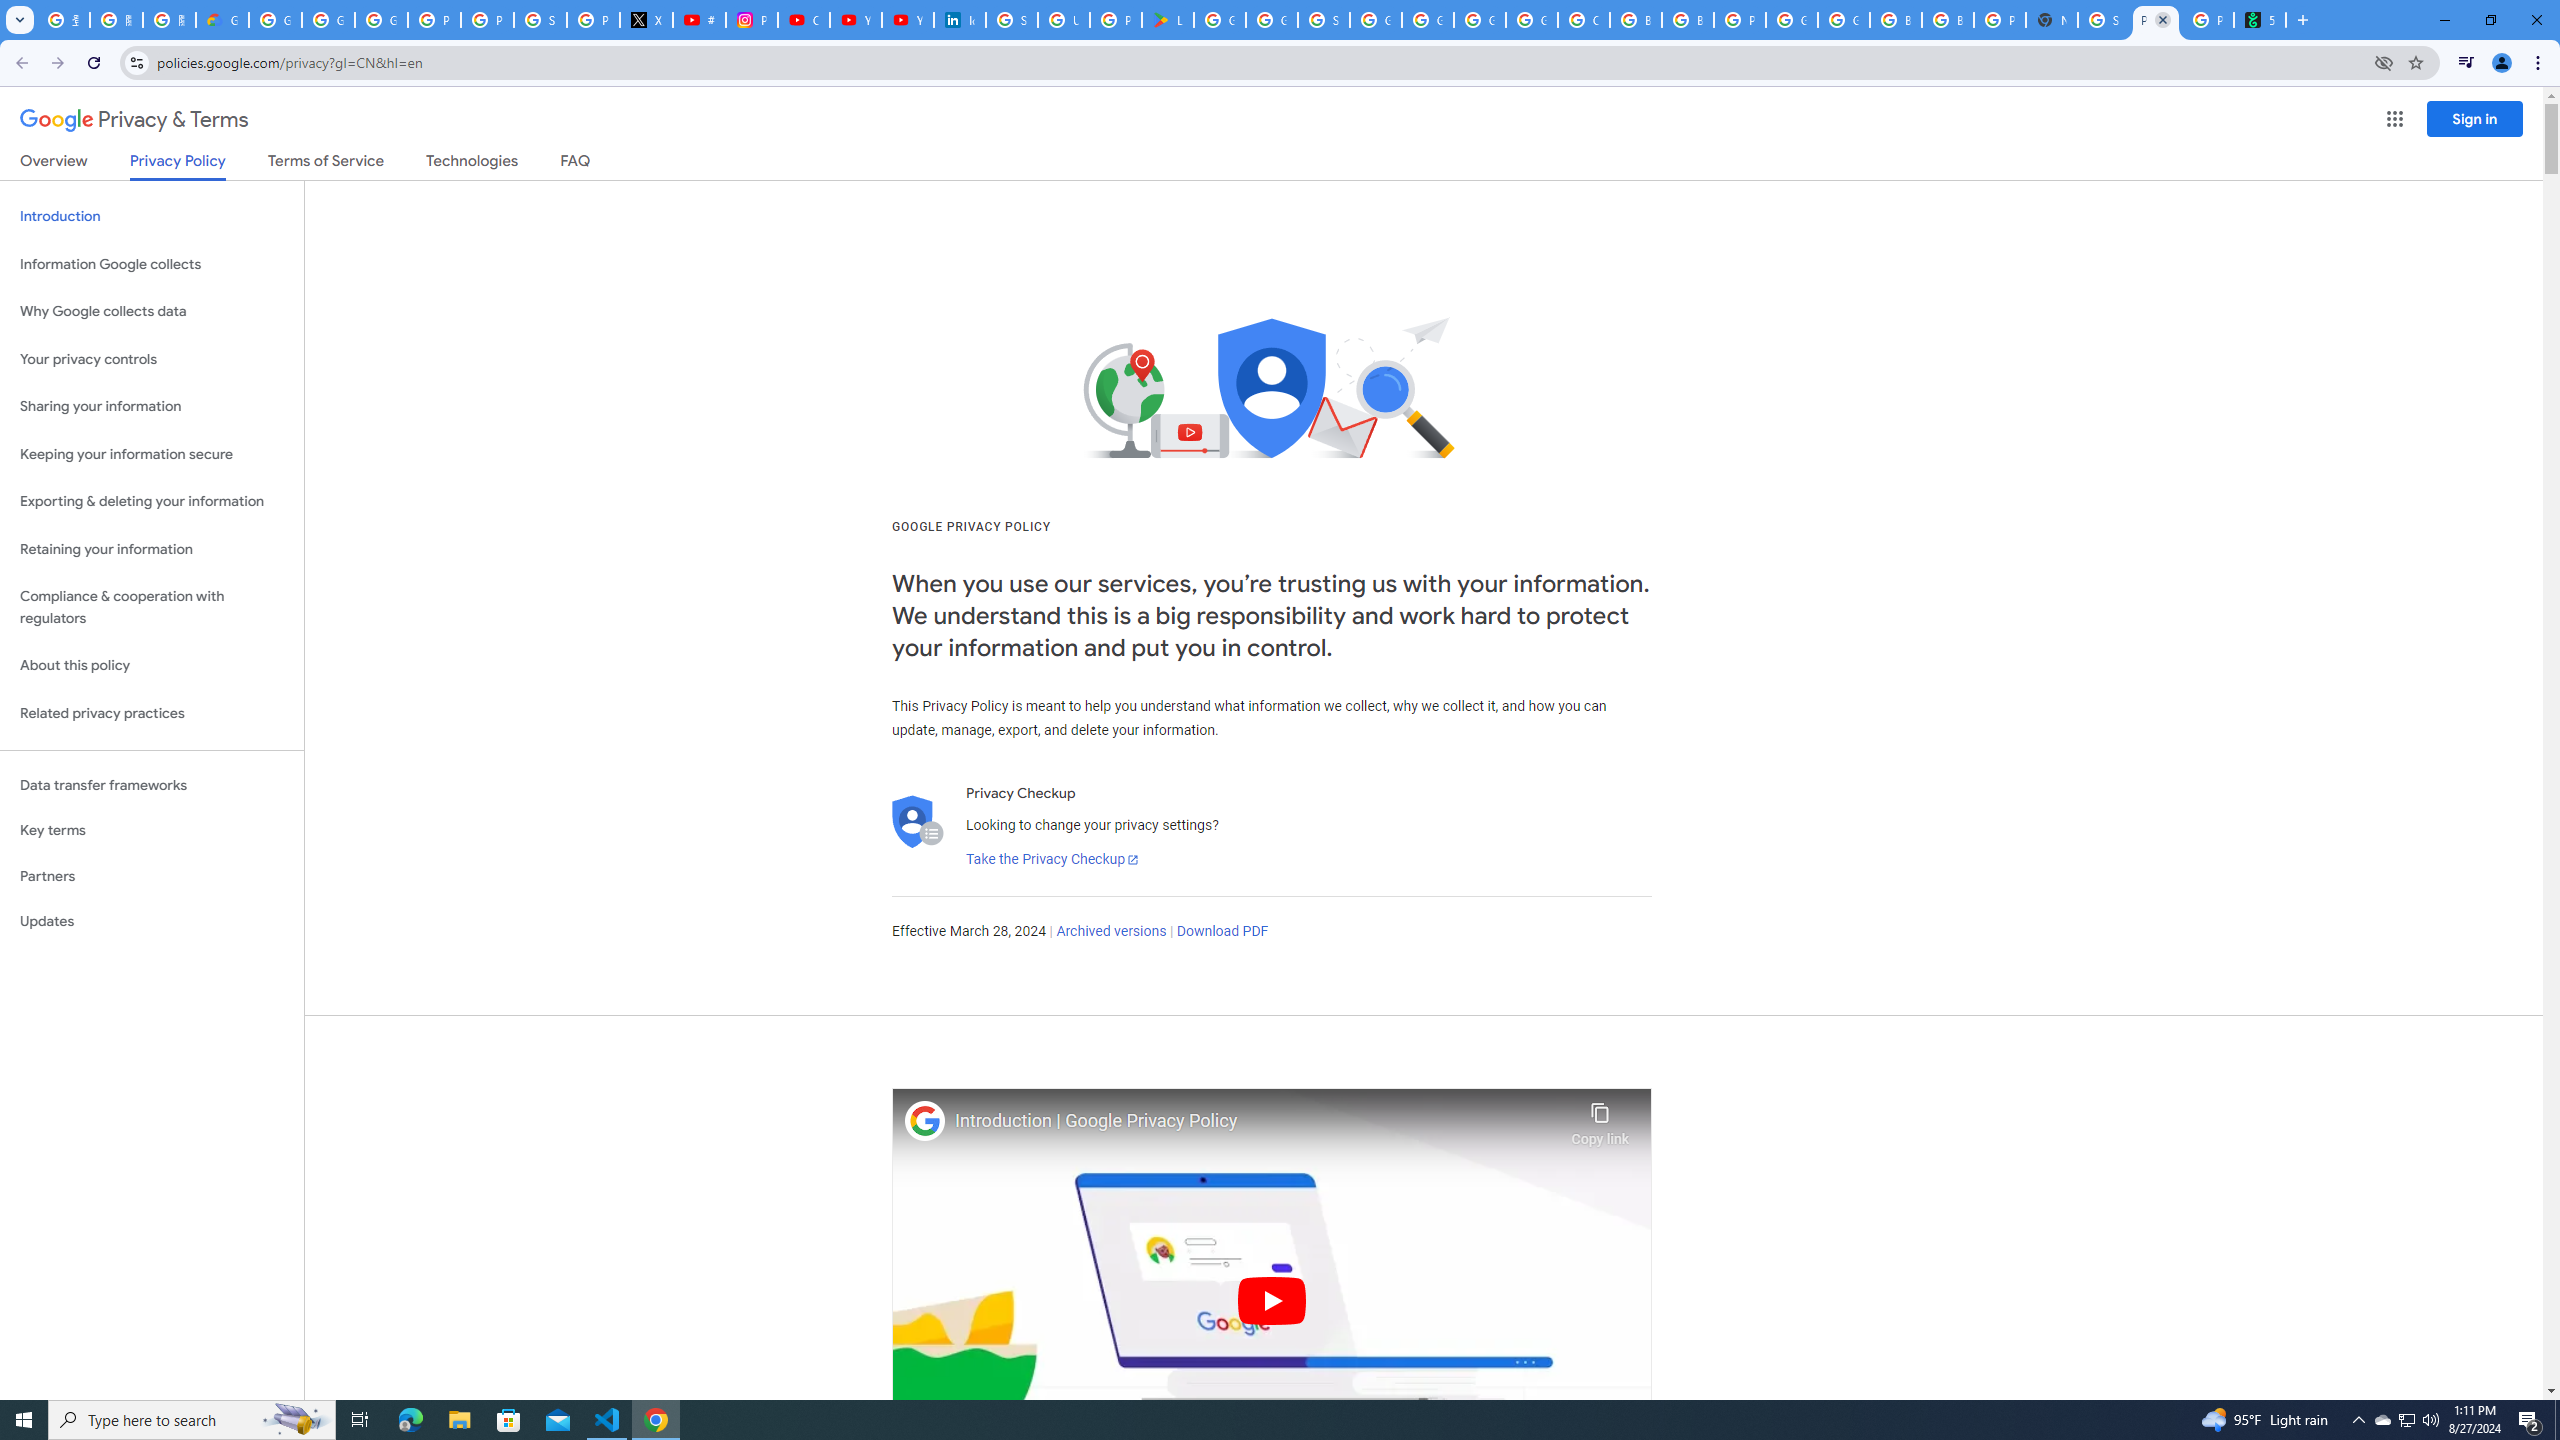  What do you see at coordinates (152, 502) in the screenshot?
I see `Exporting & deleting your information` at bounding box center [152, 502].